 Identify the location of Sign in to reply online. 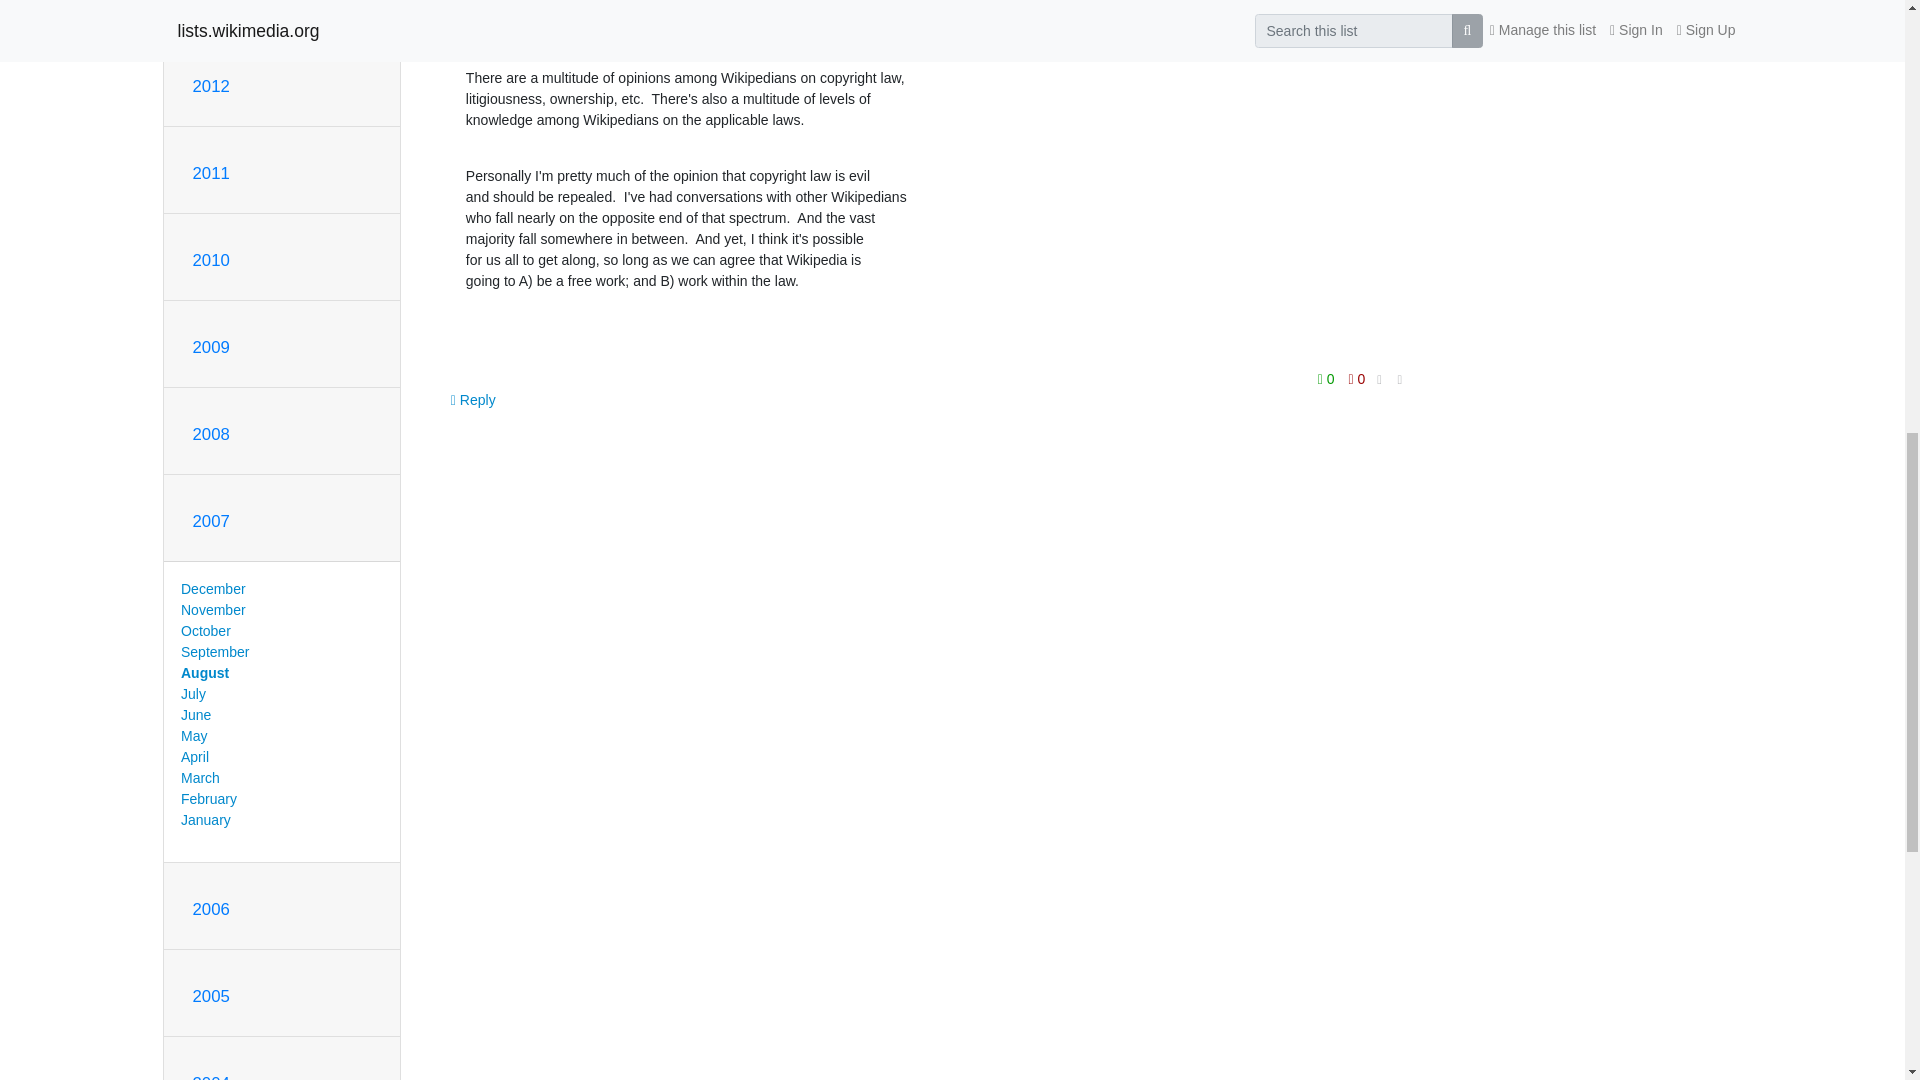
(474, 400).